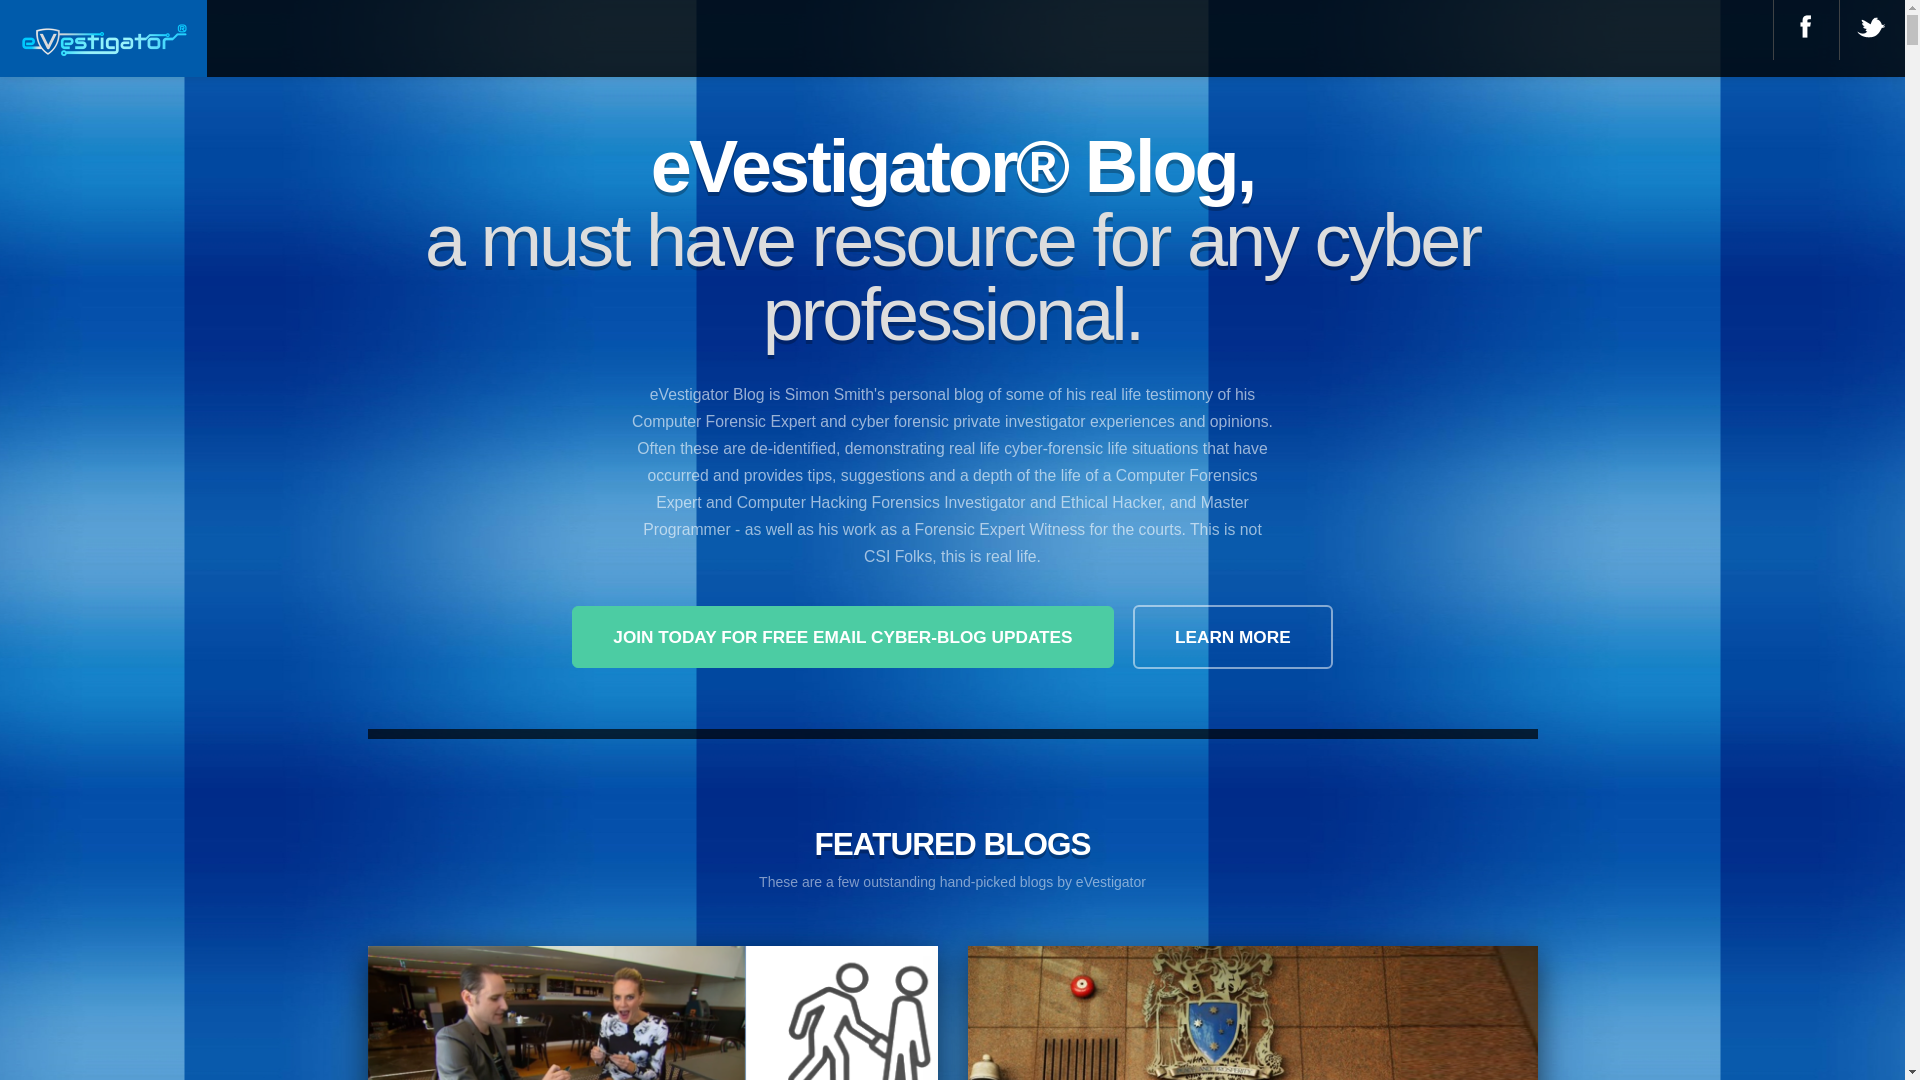 The height and width of the screenshot is (1080, 1920). I want to click on @ Twitter, so click(1868, 26).